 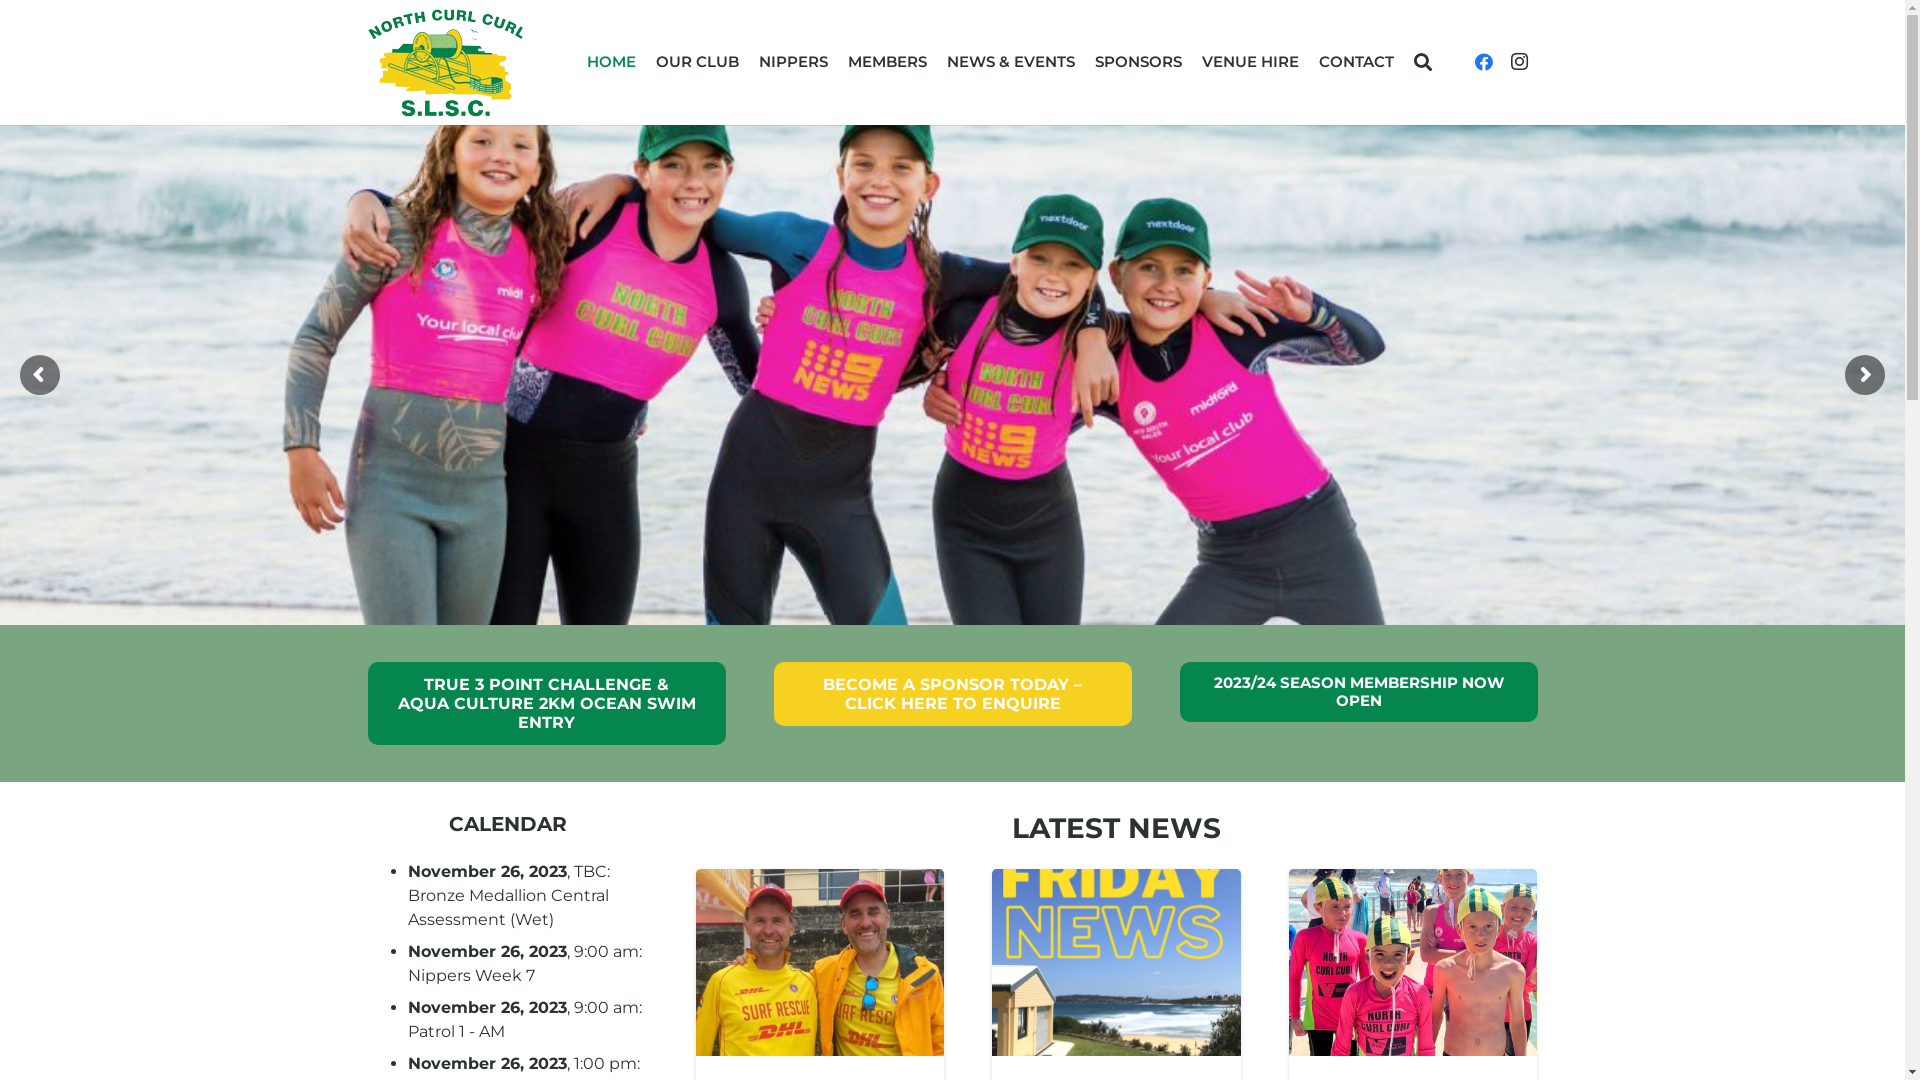 What do you see at coordinates (547, 704) in the screenshot?
I see `TRUE 3 POINT CHALLENGE & AQUA CULTURE 2KM OCEAN SWIM ENTRY` at bounding box center [547, 704].